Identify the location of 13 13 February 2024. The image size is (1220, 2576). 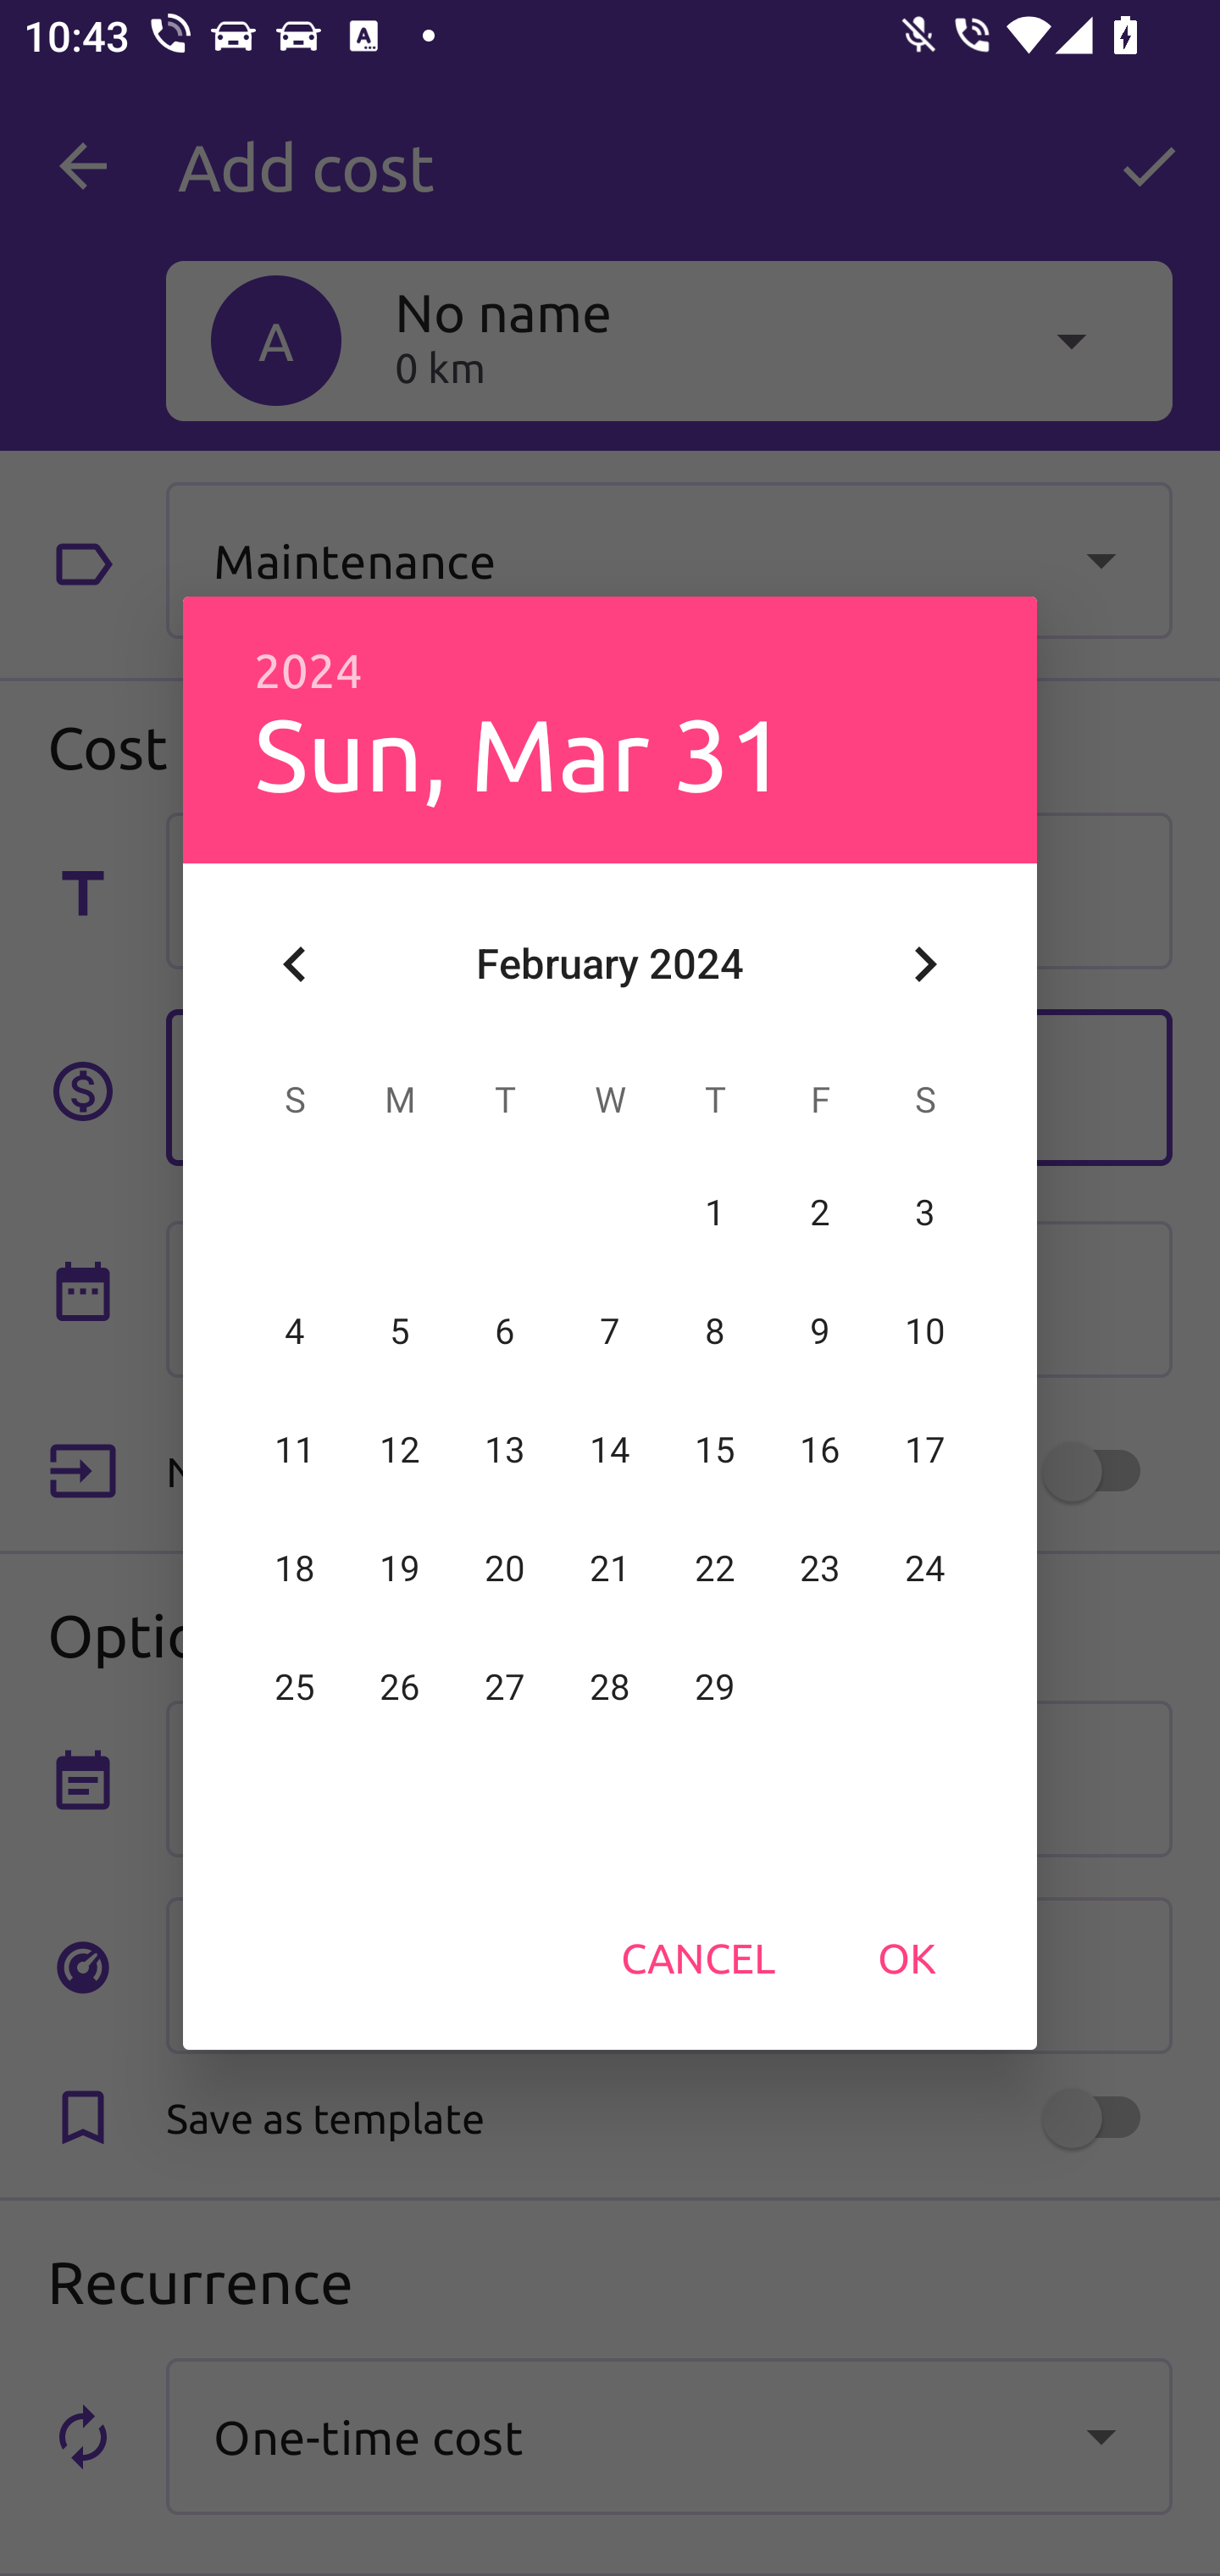
(505, 1450).